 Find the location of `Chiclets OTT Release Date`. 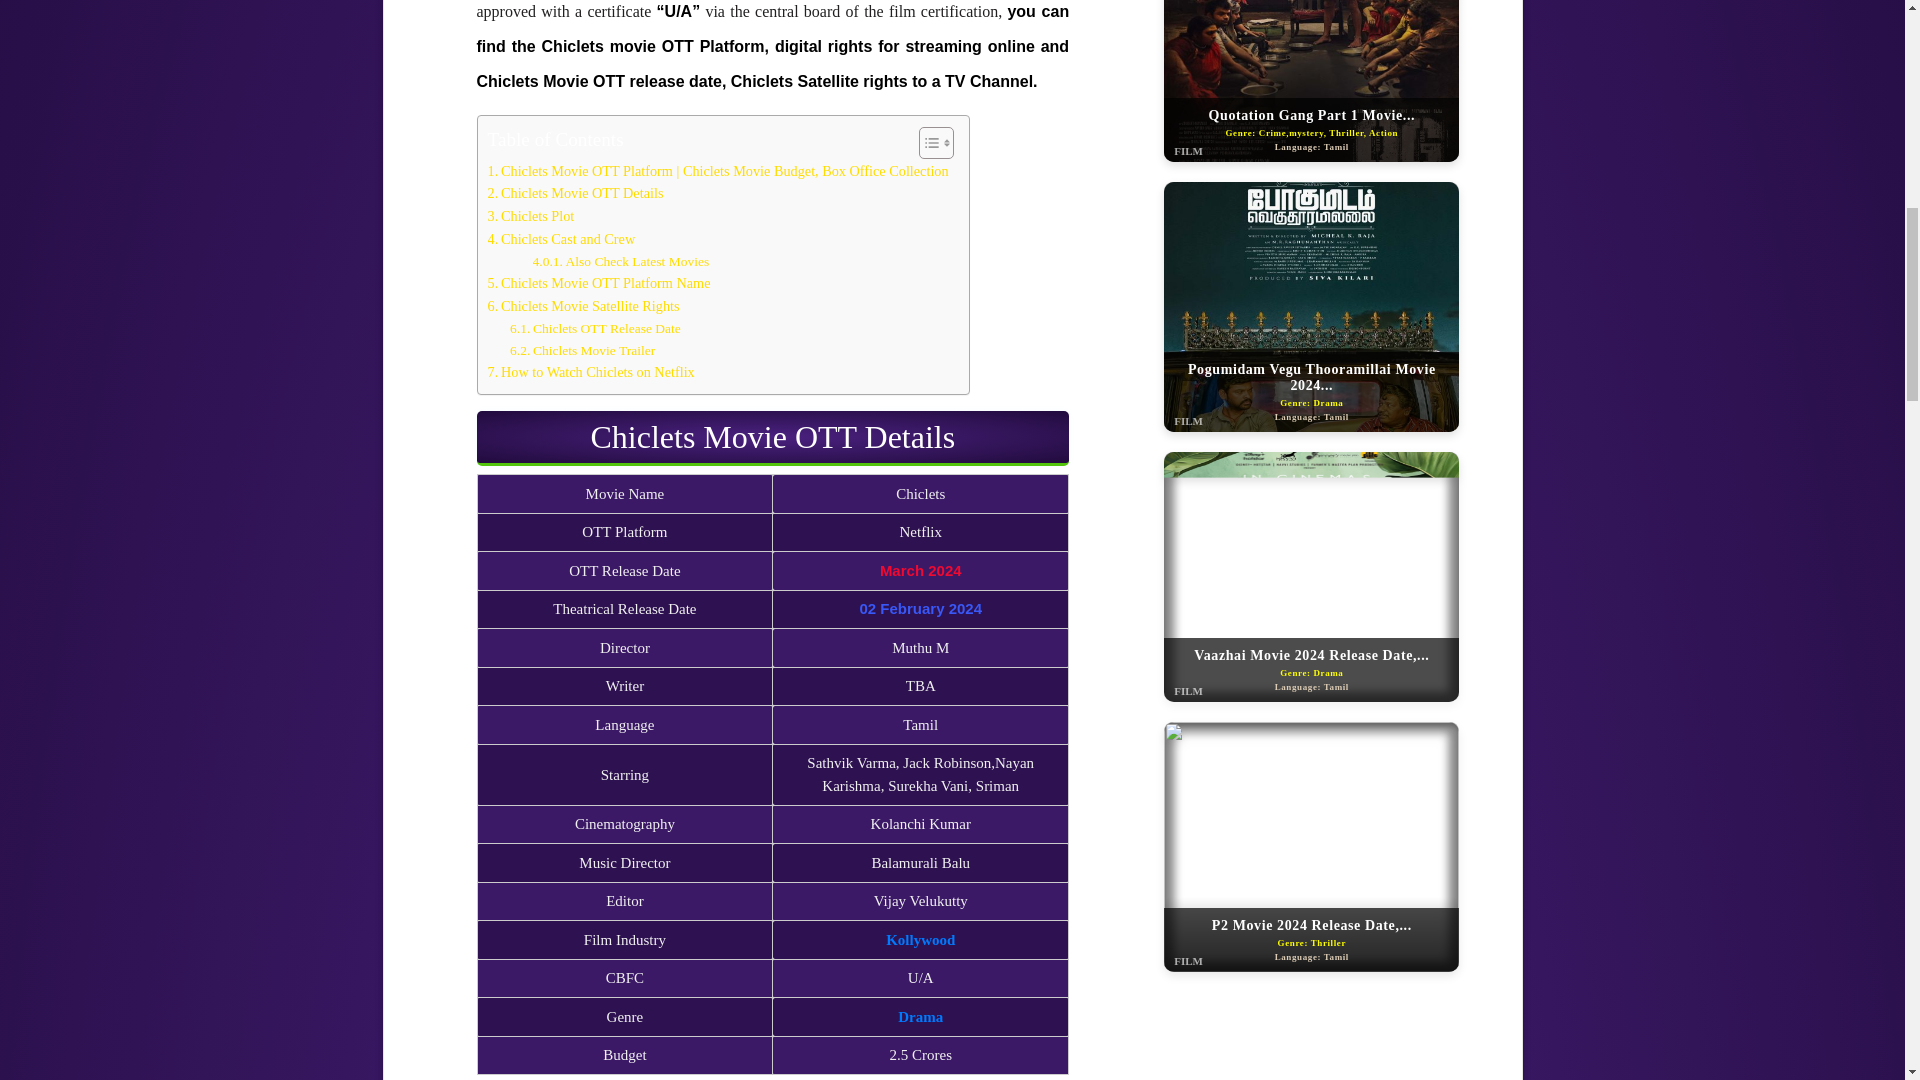

Chiclets OTT Release Date is located at coordinates (596, 328).